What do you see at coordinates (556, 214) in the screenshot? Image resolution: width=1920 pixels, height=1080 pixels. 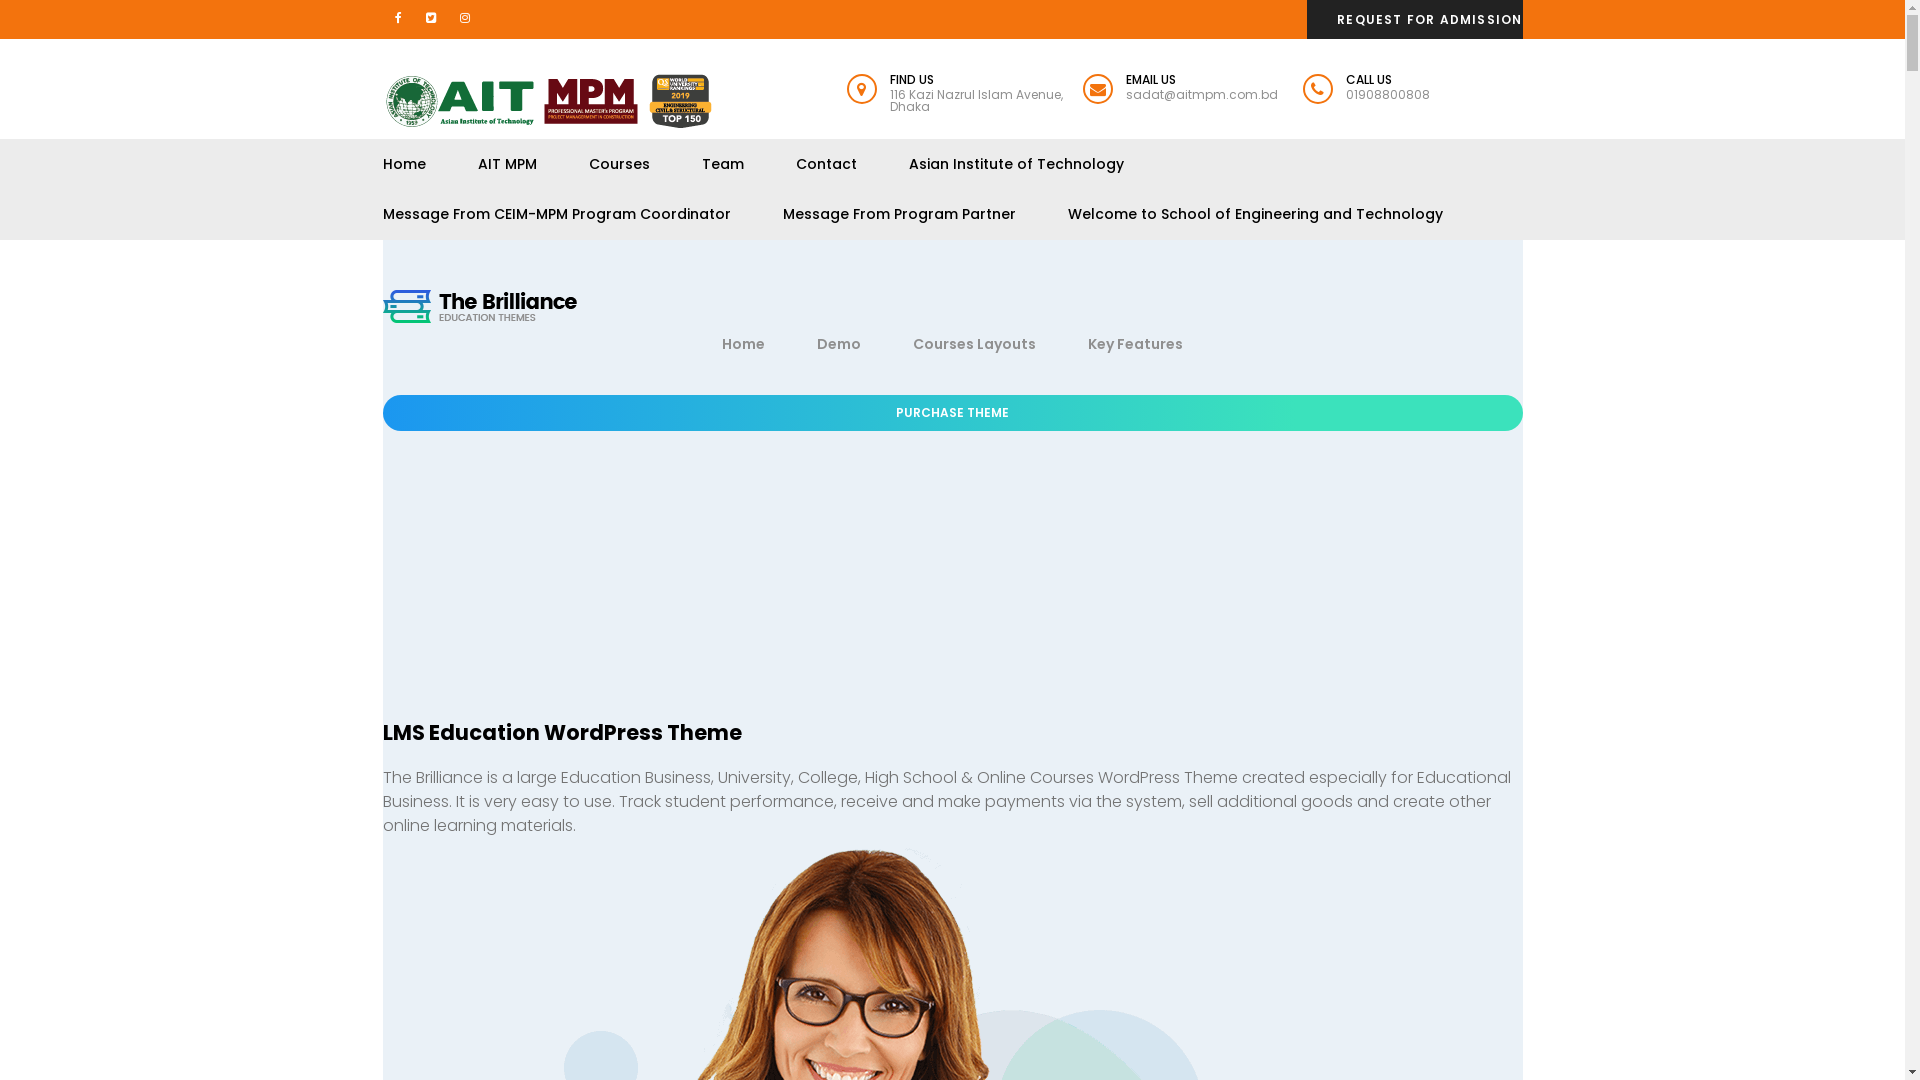 I see `Message From CEIM-MPM Program Coordinator` at bounding box center [556, 214].